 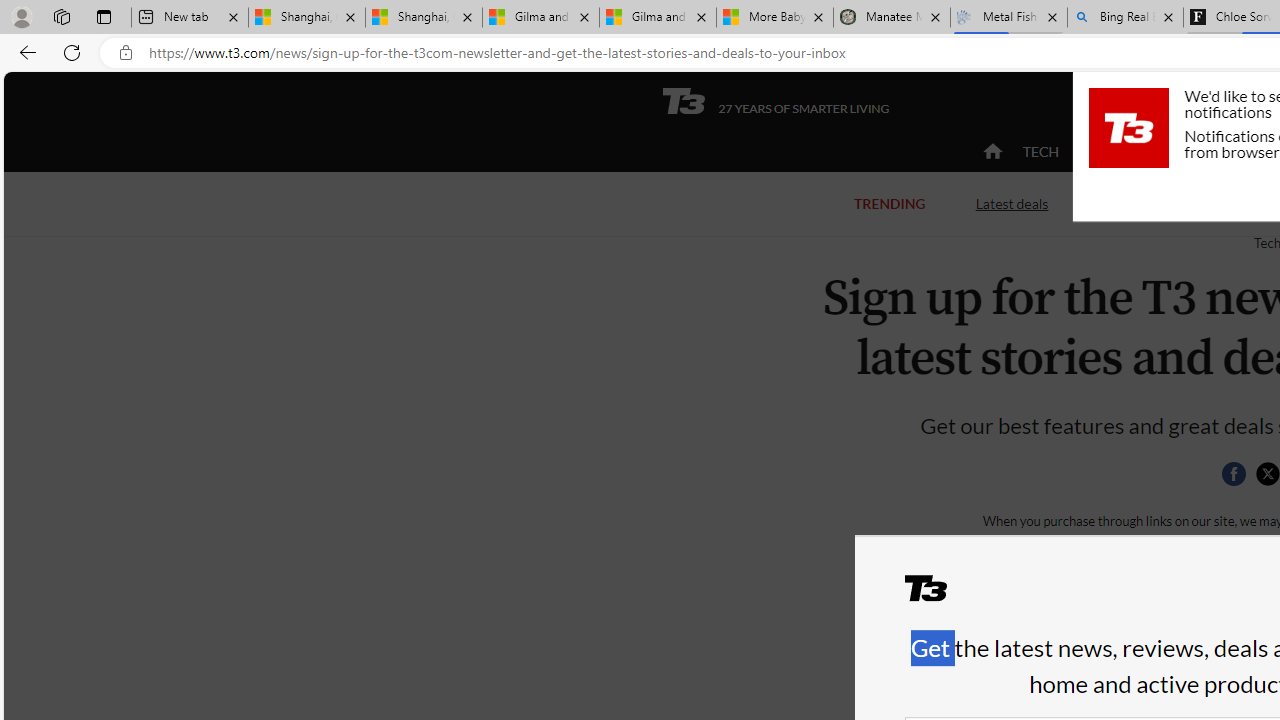 What do you see at coordinates (1267, 474) in the screenshot?
I see `Class: icon-svg` at bounding box center [1267, 474].